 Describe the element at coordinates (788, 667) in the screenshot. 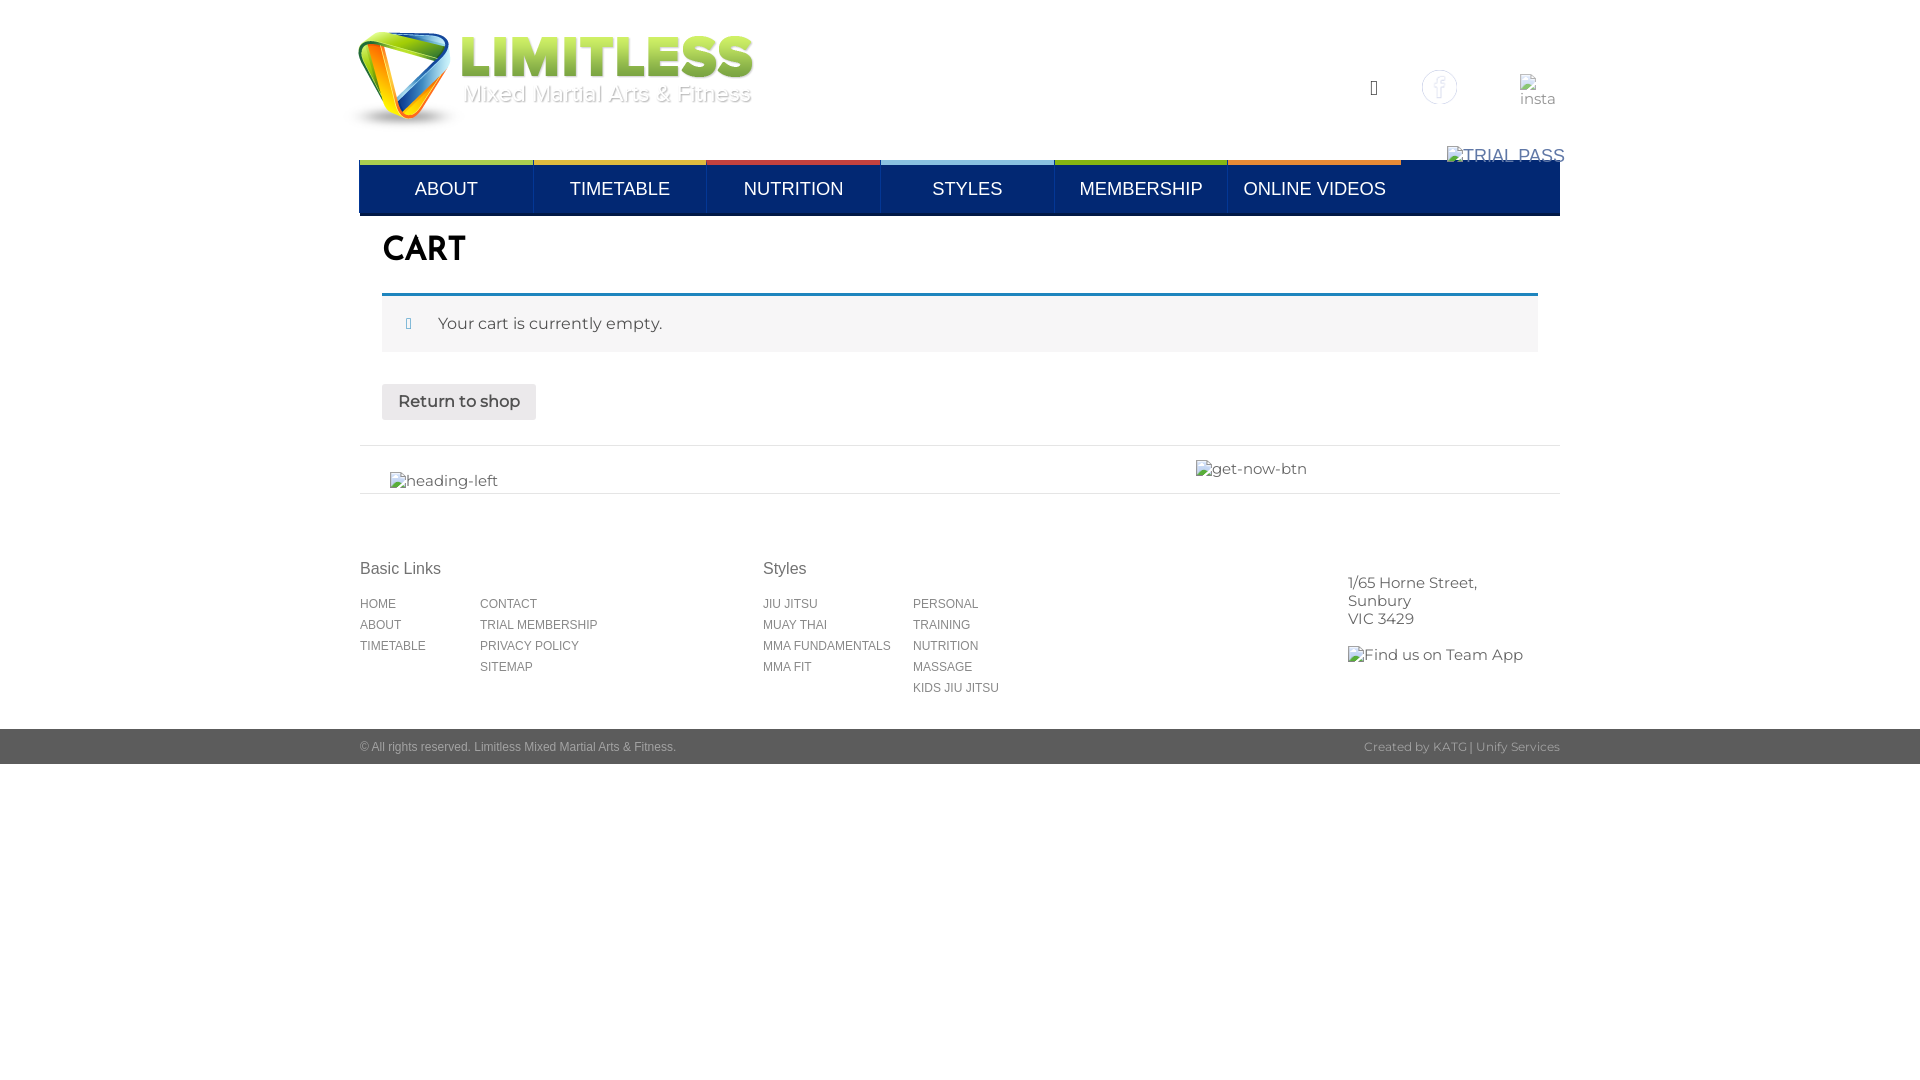

I see `MMA FIT` at that location.